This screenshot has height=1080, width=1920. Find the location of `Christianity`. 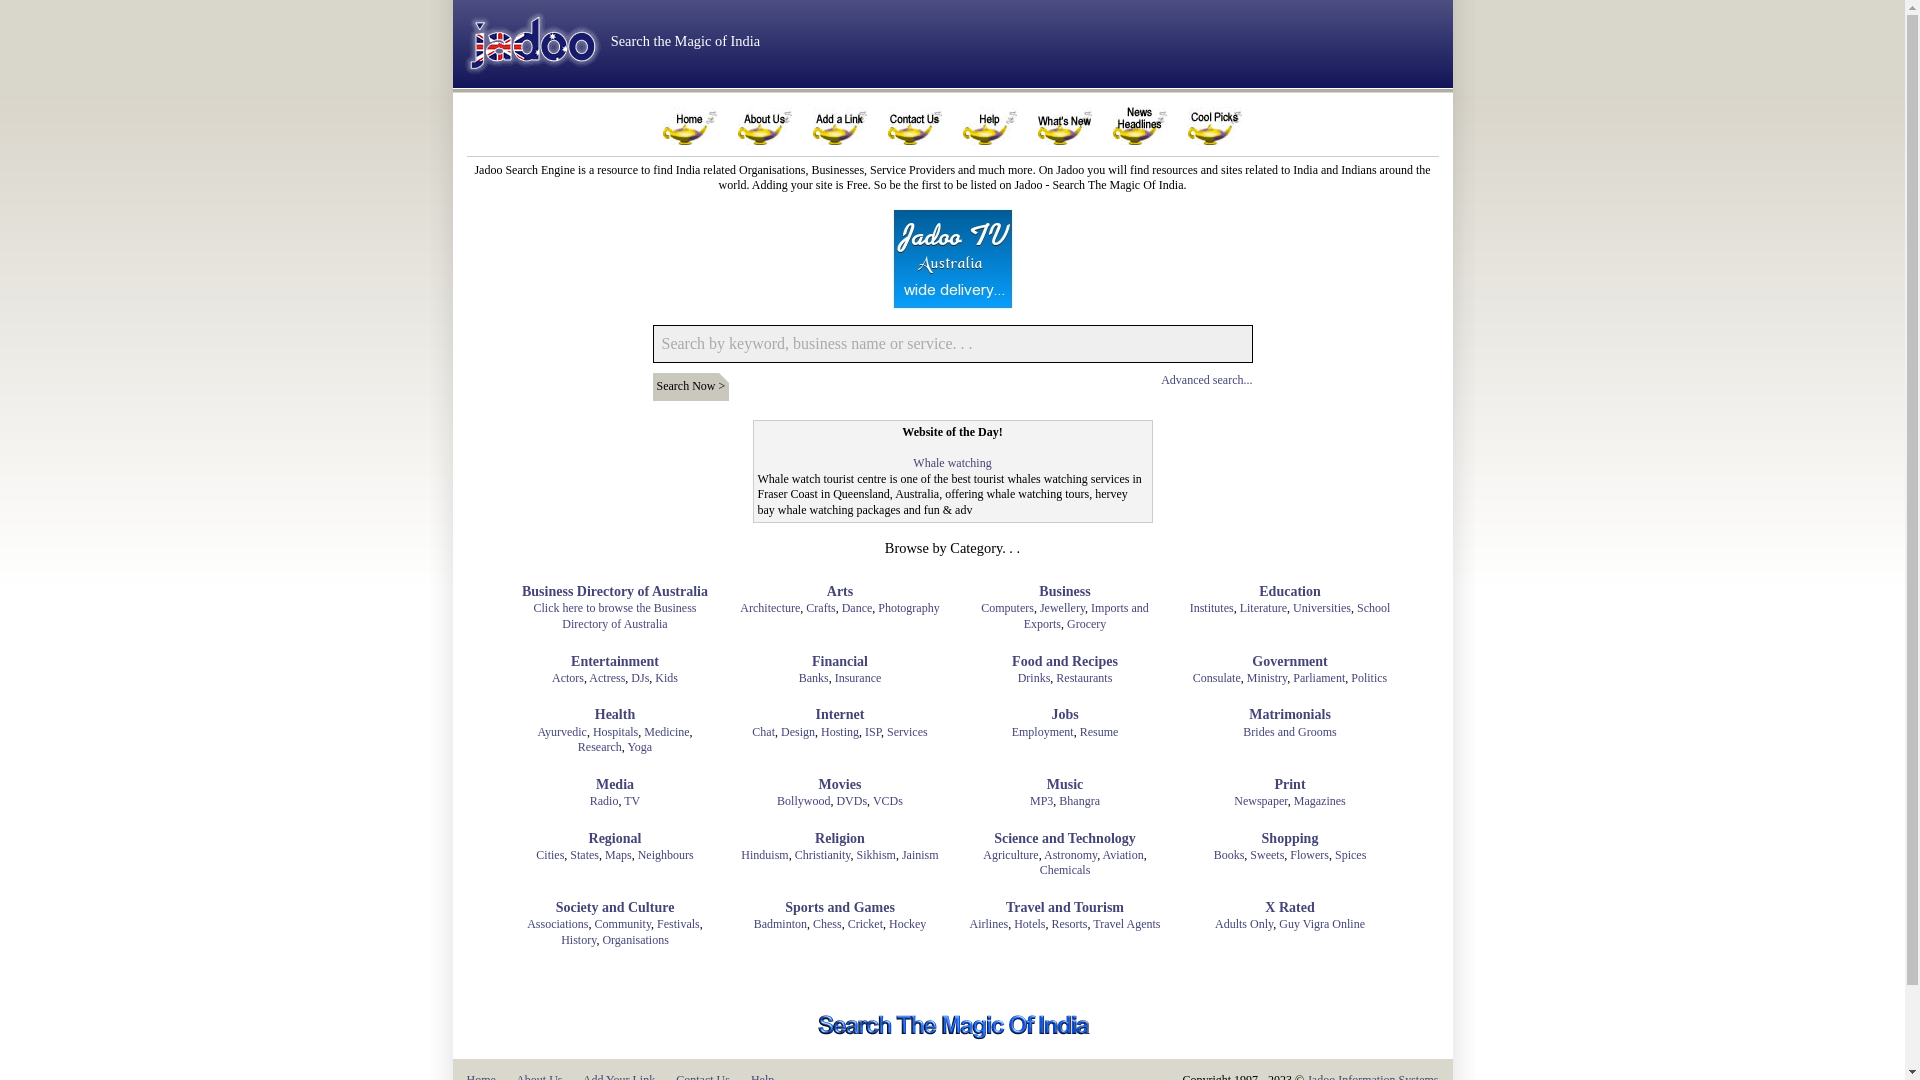

Christianity is located at coordinates (823, 855).